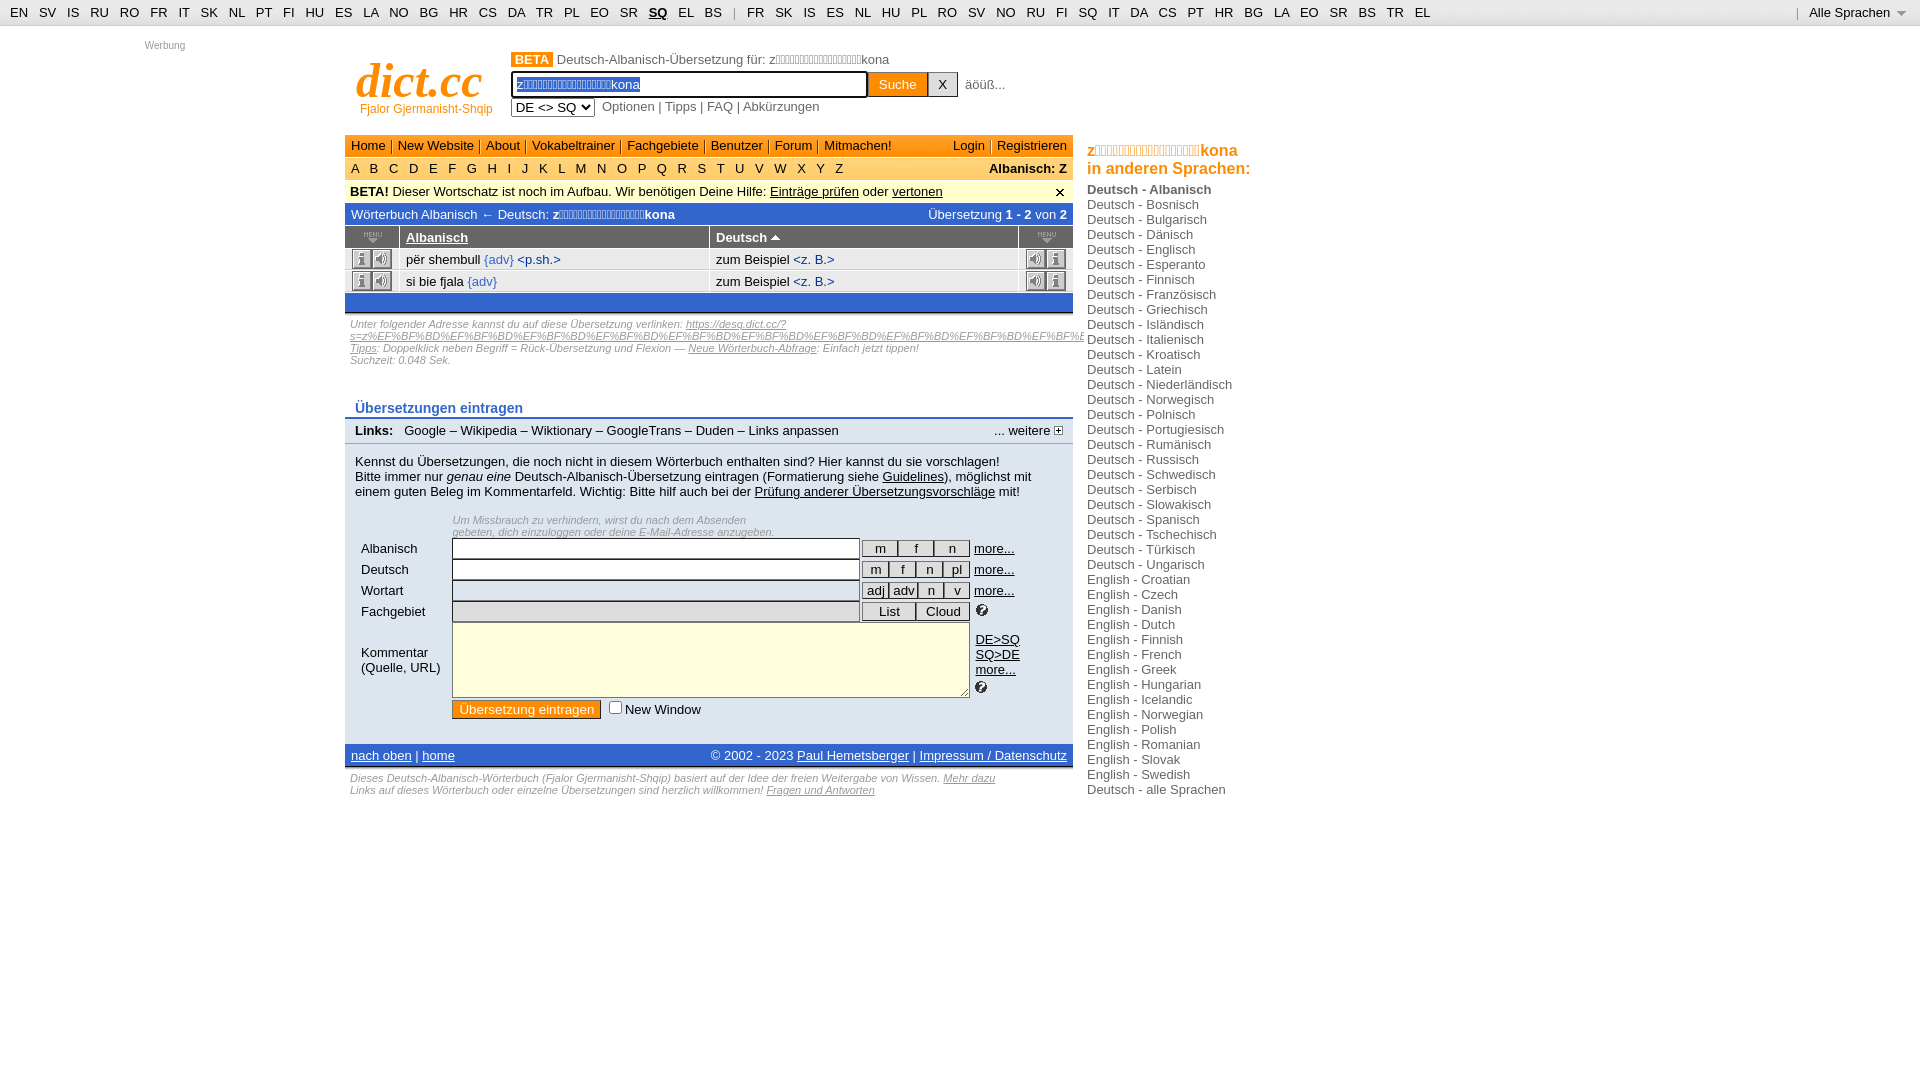  I want to click on FI, so click(1062, 12).